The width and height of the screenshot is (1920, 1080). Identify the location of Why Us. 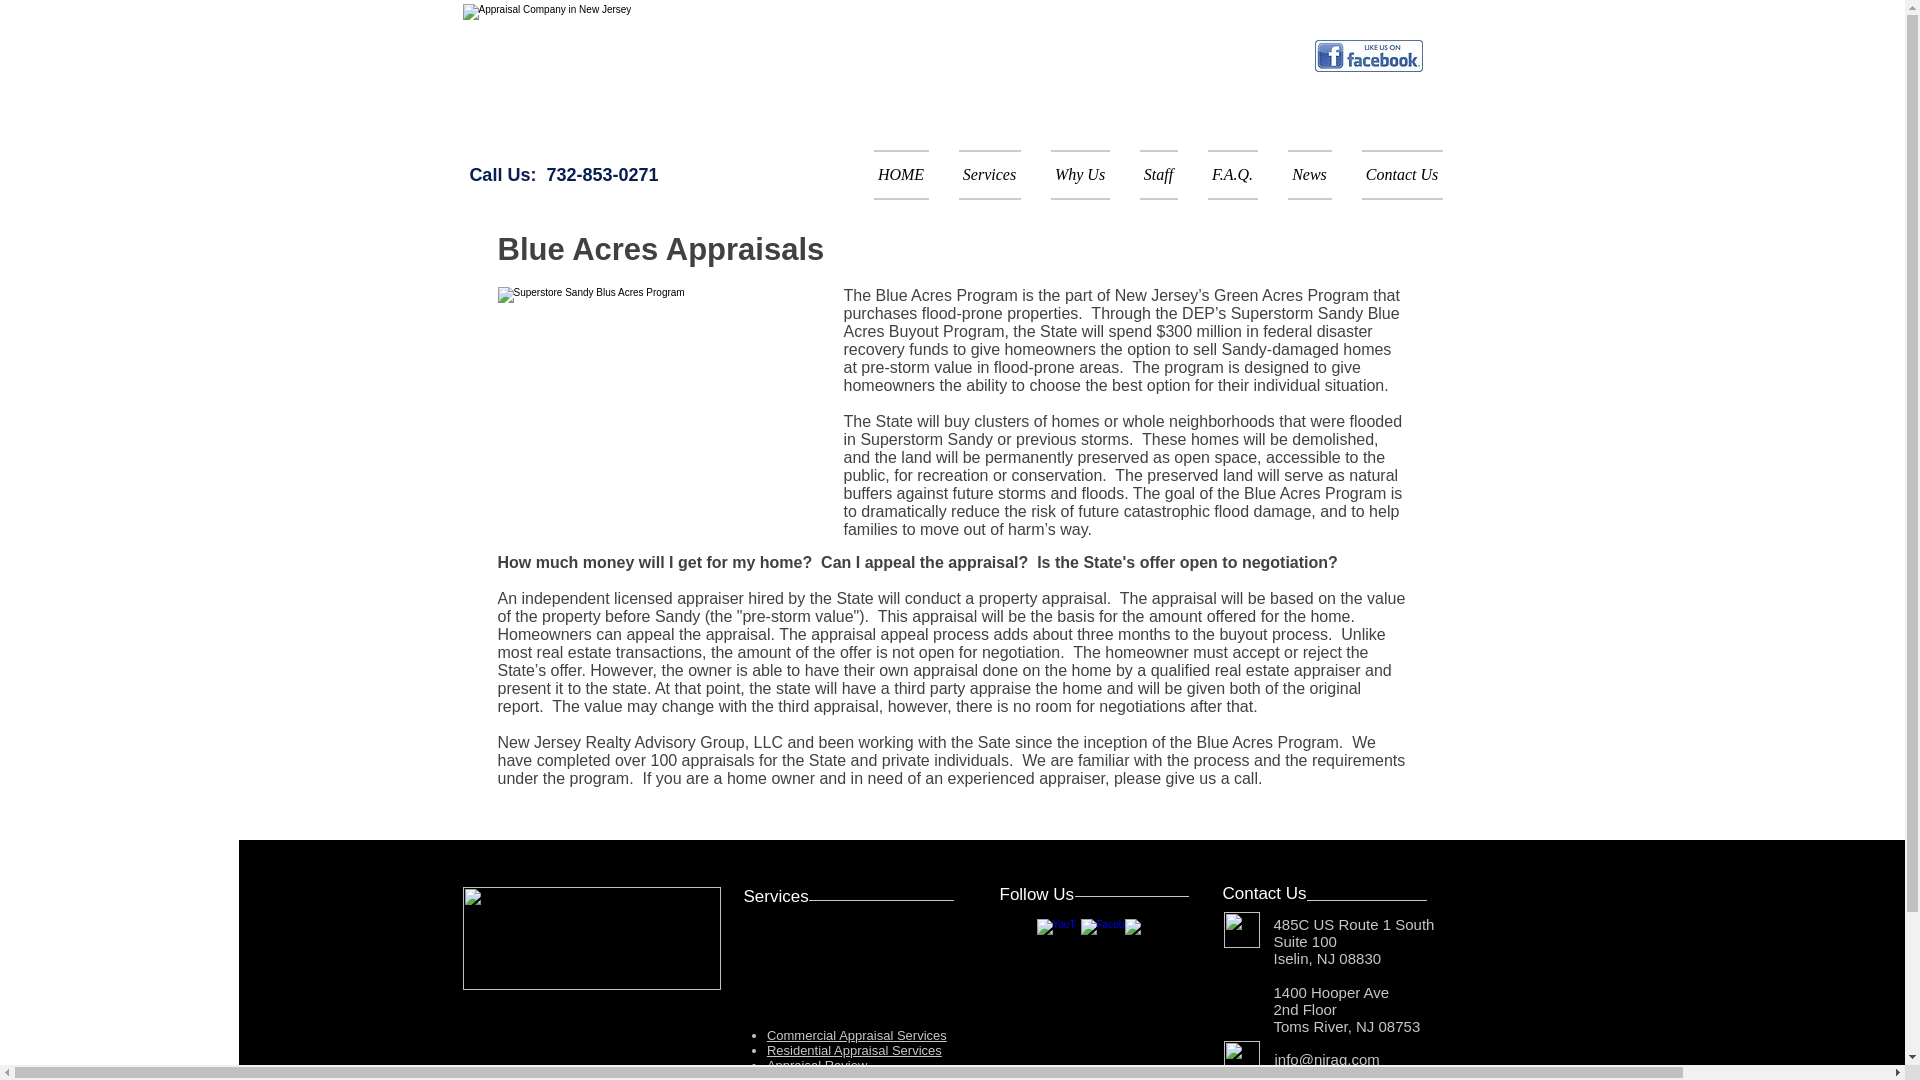
(1080, 174).